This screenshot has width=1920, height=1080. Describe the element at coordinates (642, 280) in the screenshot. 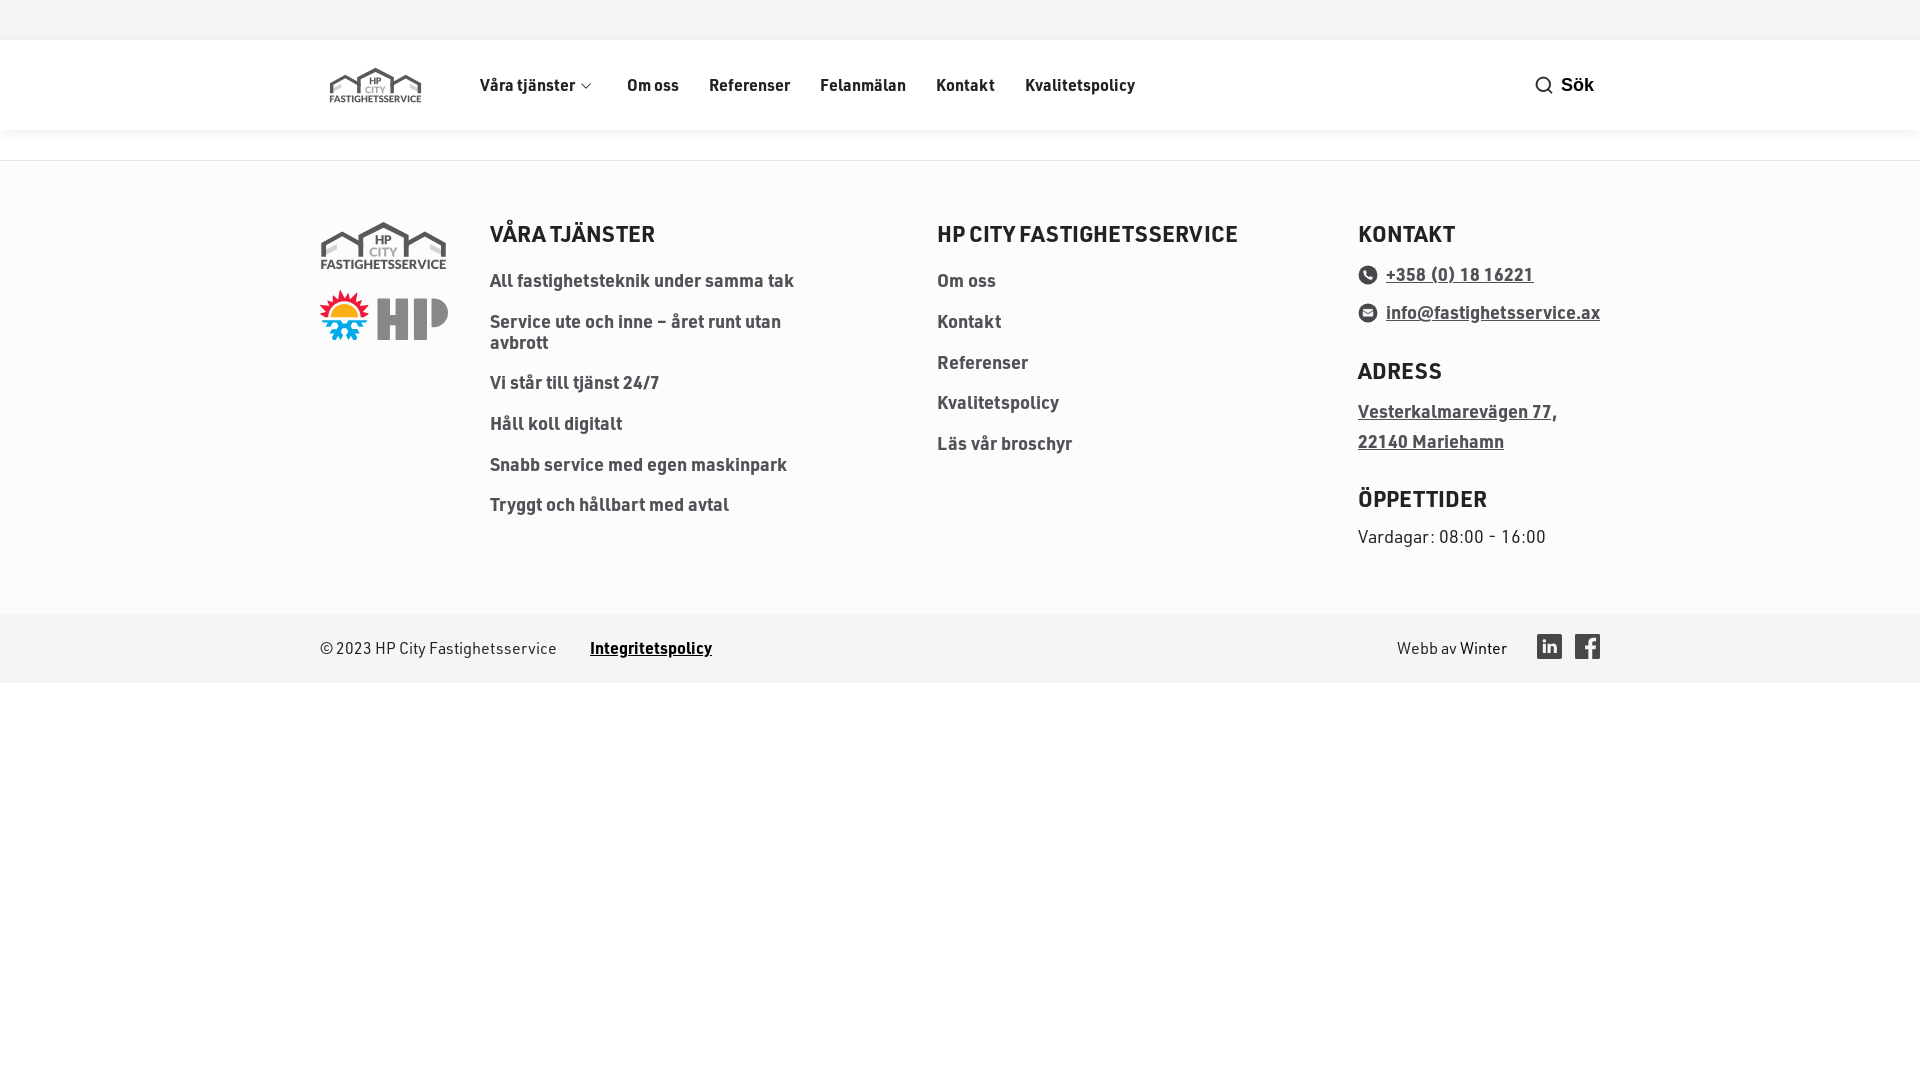

I see `All fastighetsteknik under samma tak` at that location.